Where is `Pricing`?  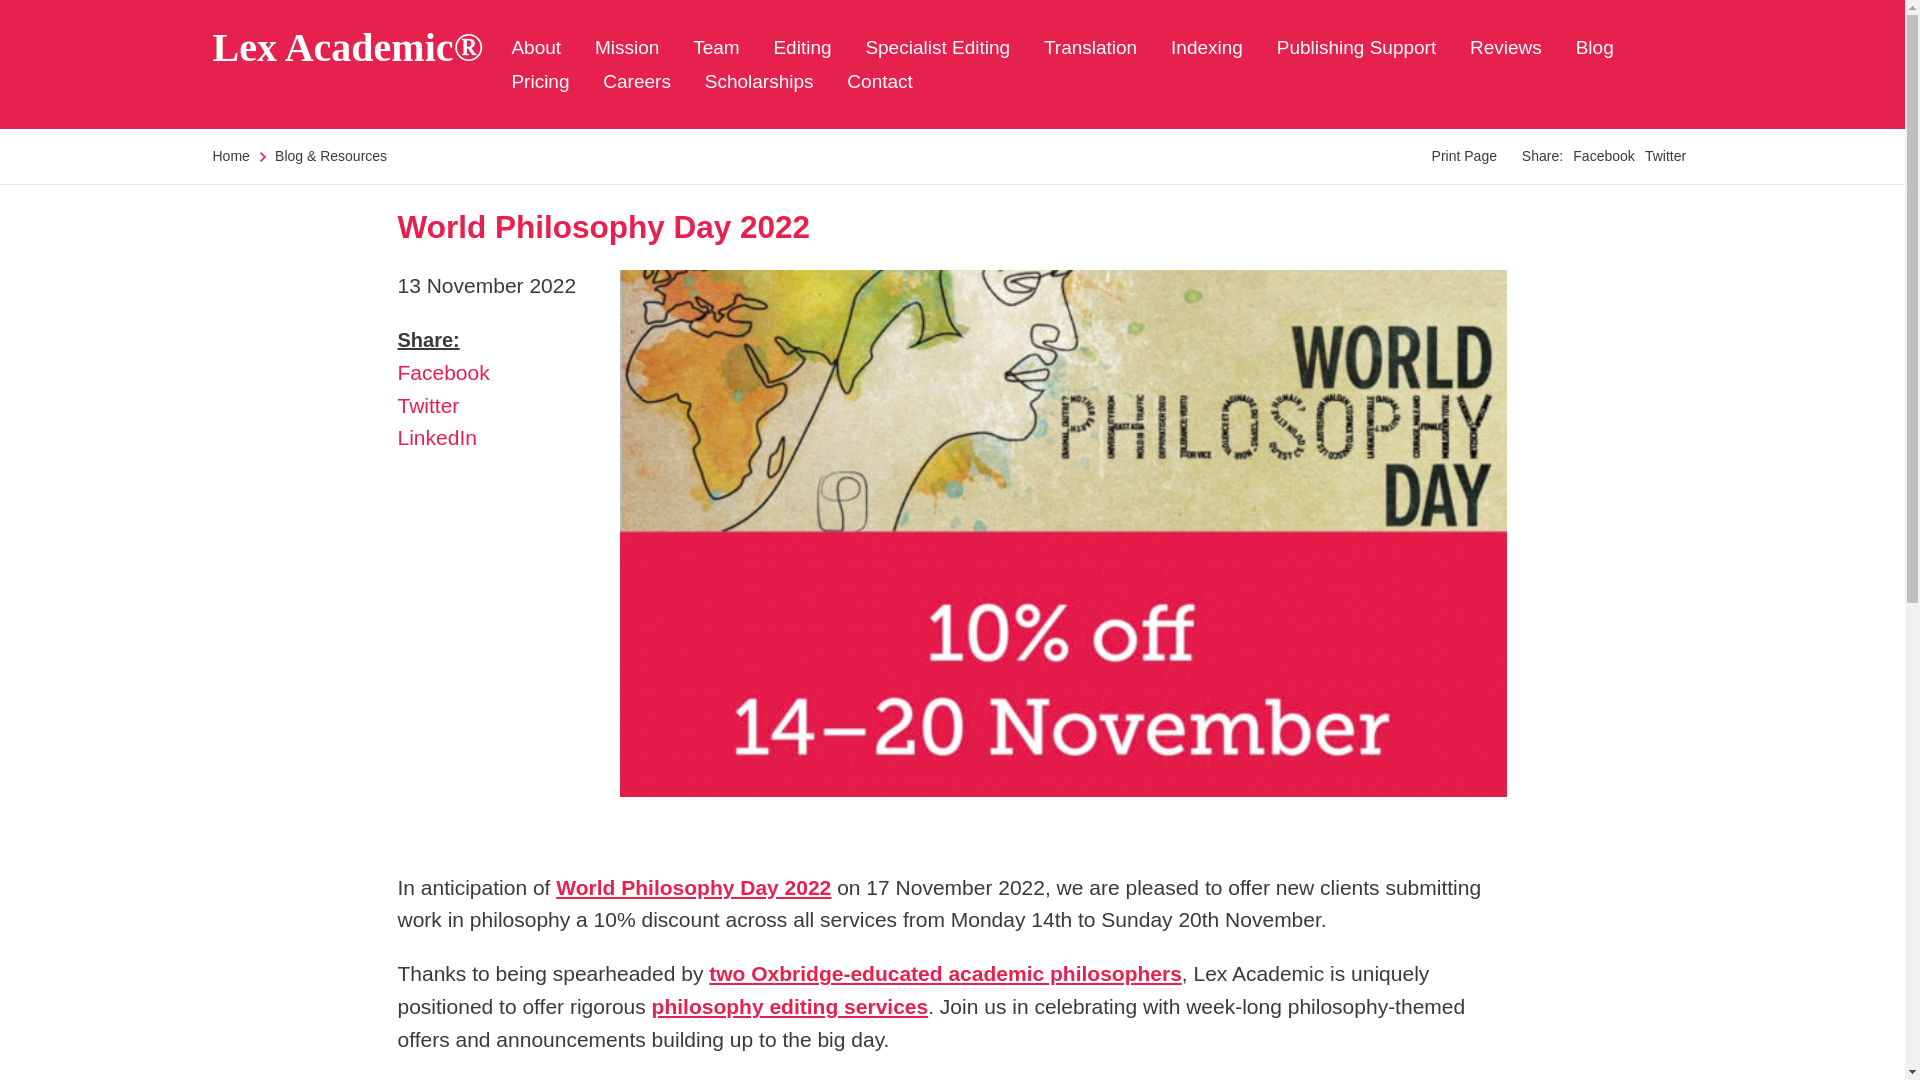 Pricing is located at coordinates (539, 81).